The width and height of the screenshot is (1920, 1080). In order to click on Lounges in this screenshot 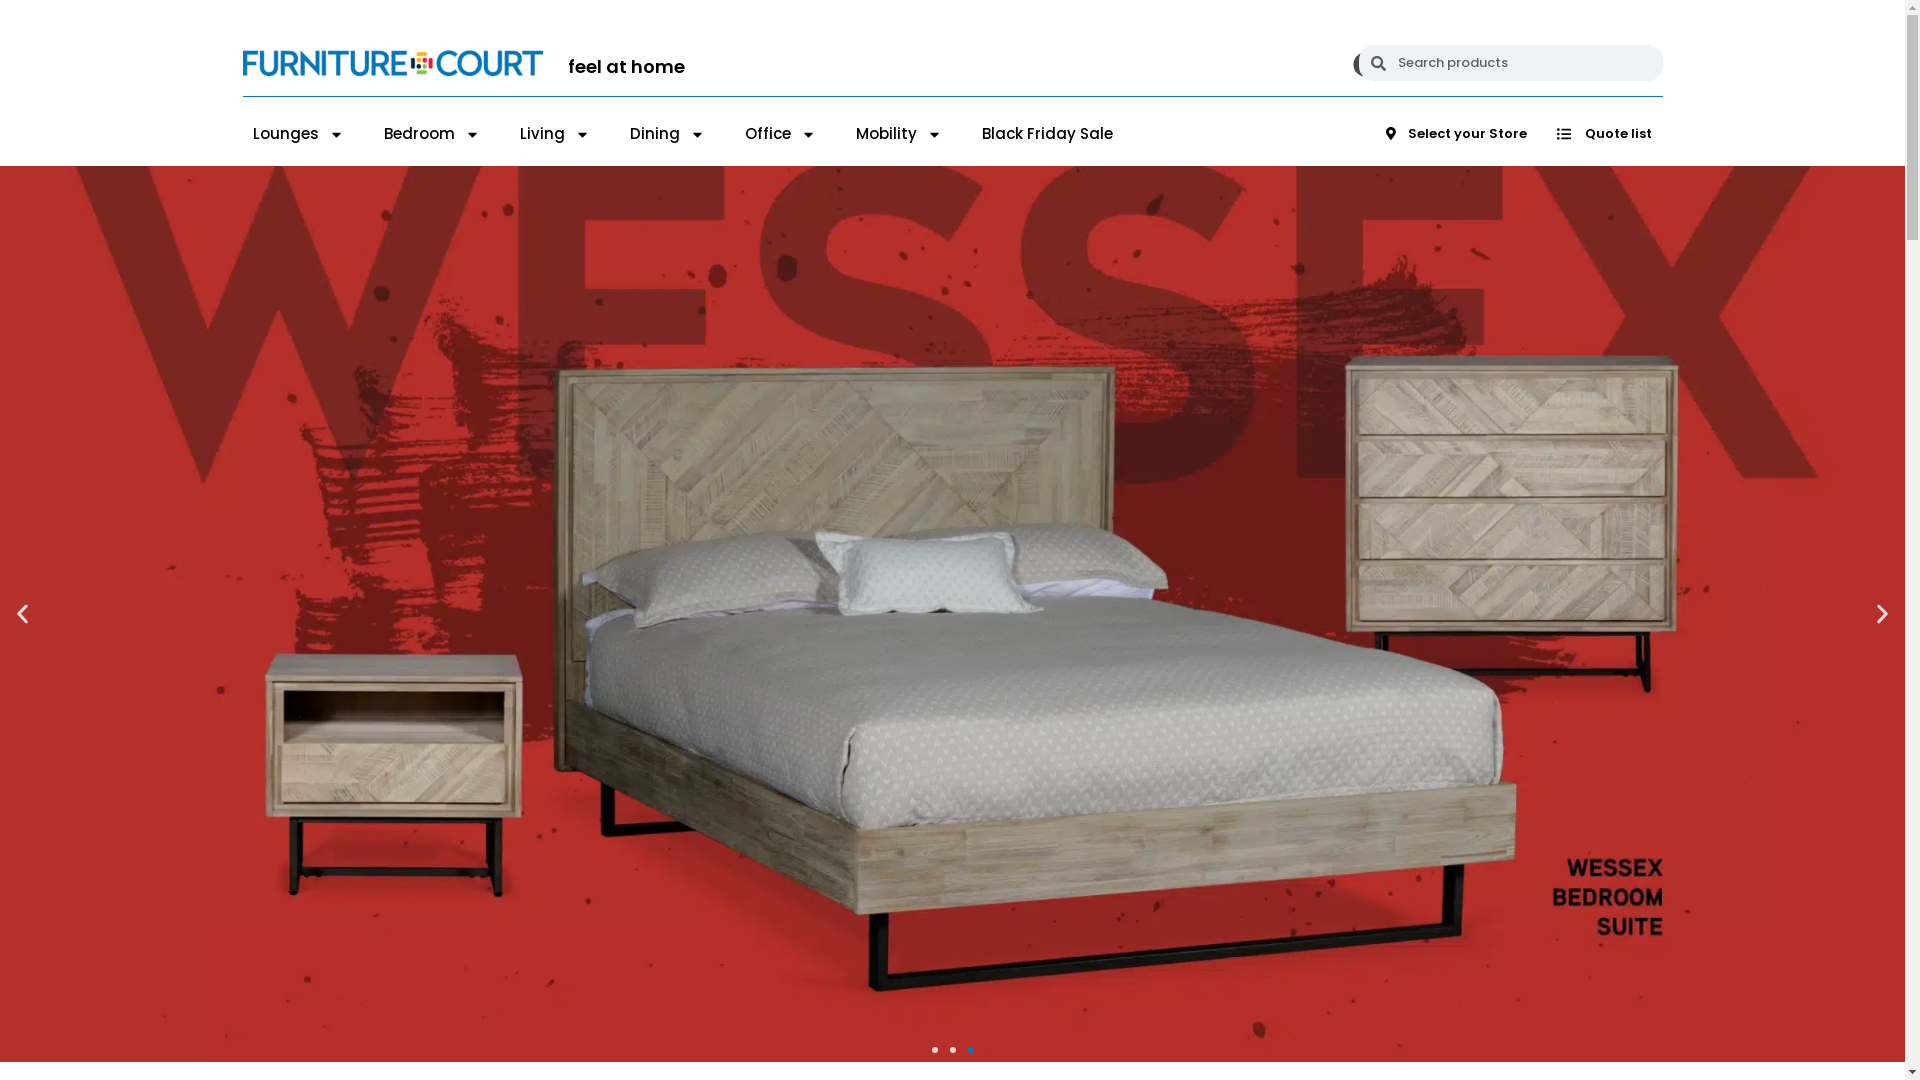, I will do `click(298, 134)`.